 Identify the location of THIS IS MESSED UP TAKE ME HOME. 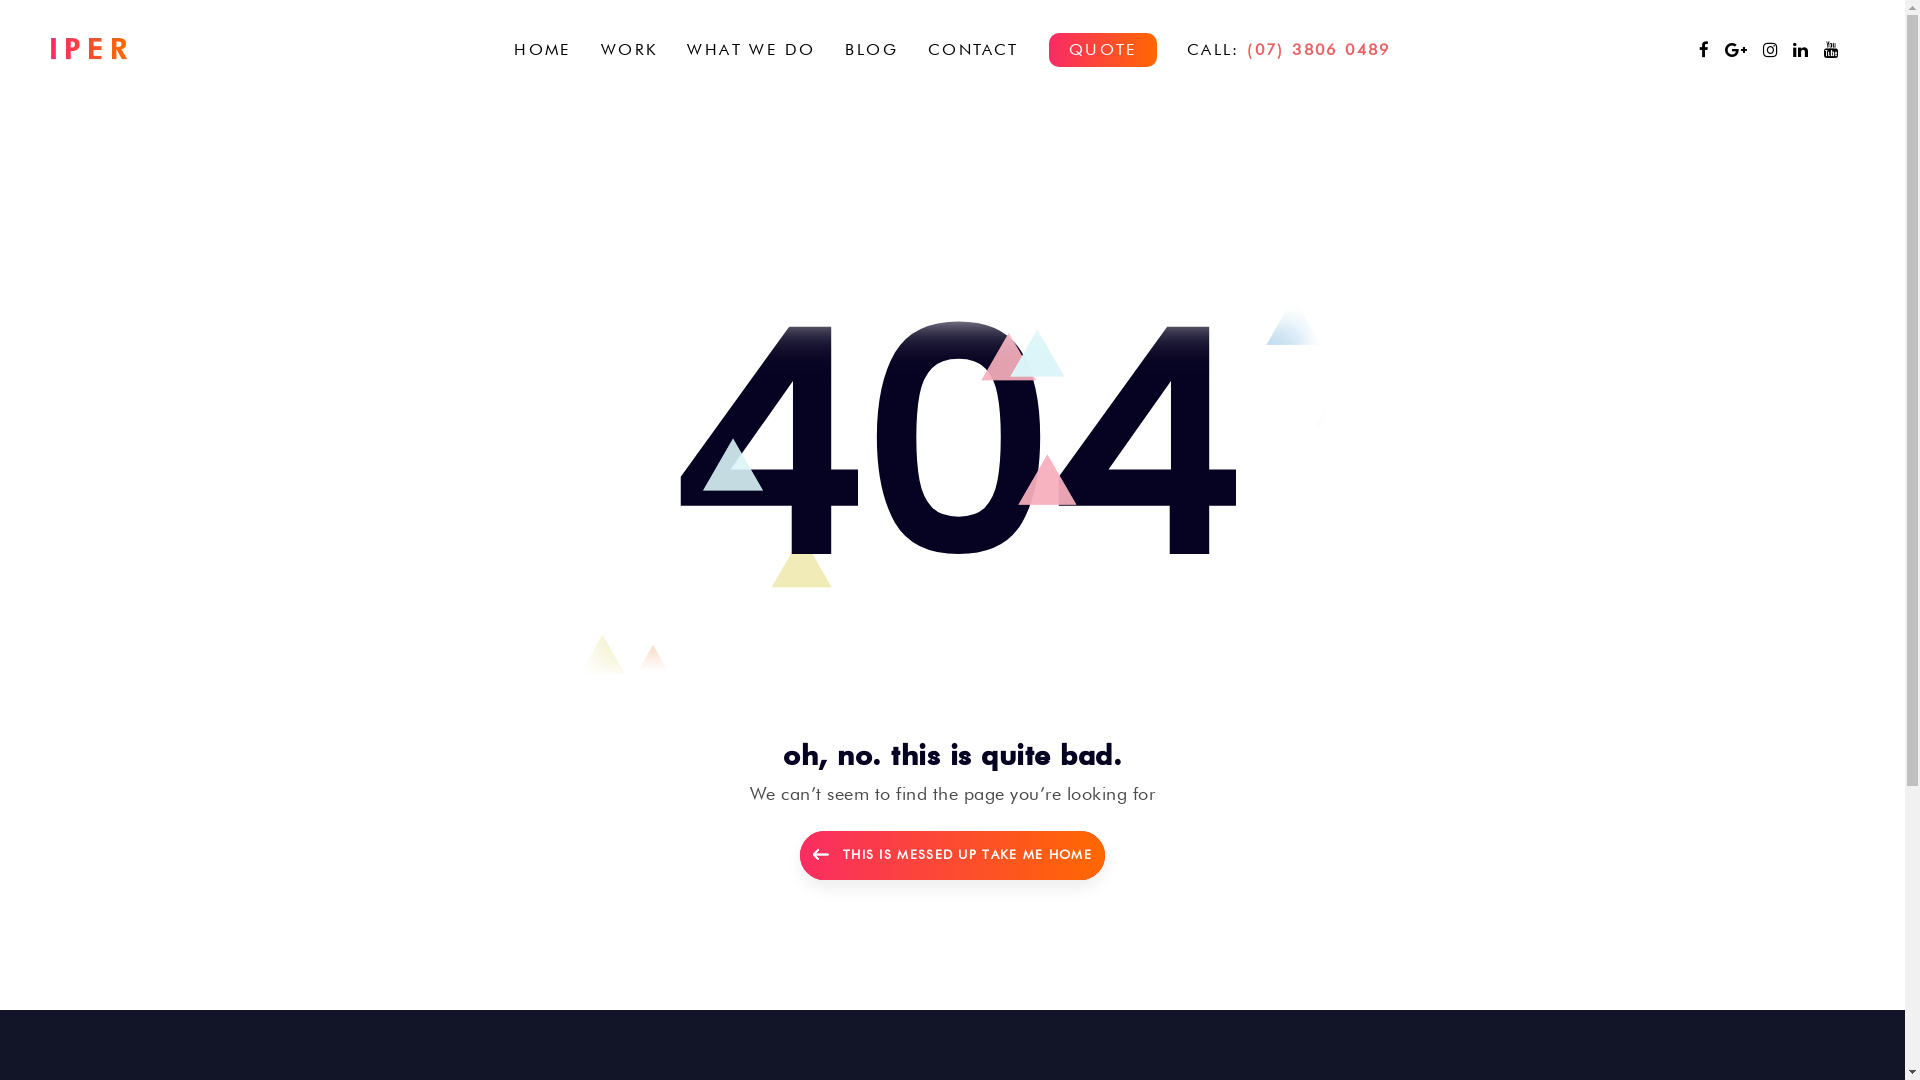
(952, 856).